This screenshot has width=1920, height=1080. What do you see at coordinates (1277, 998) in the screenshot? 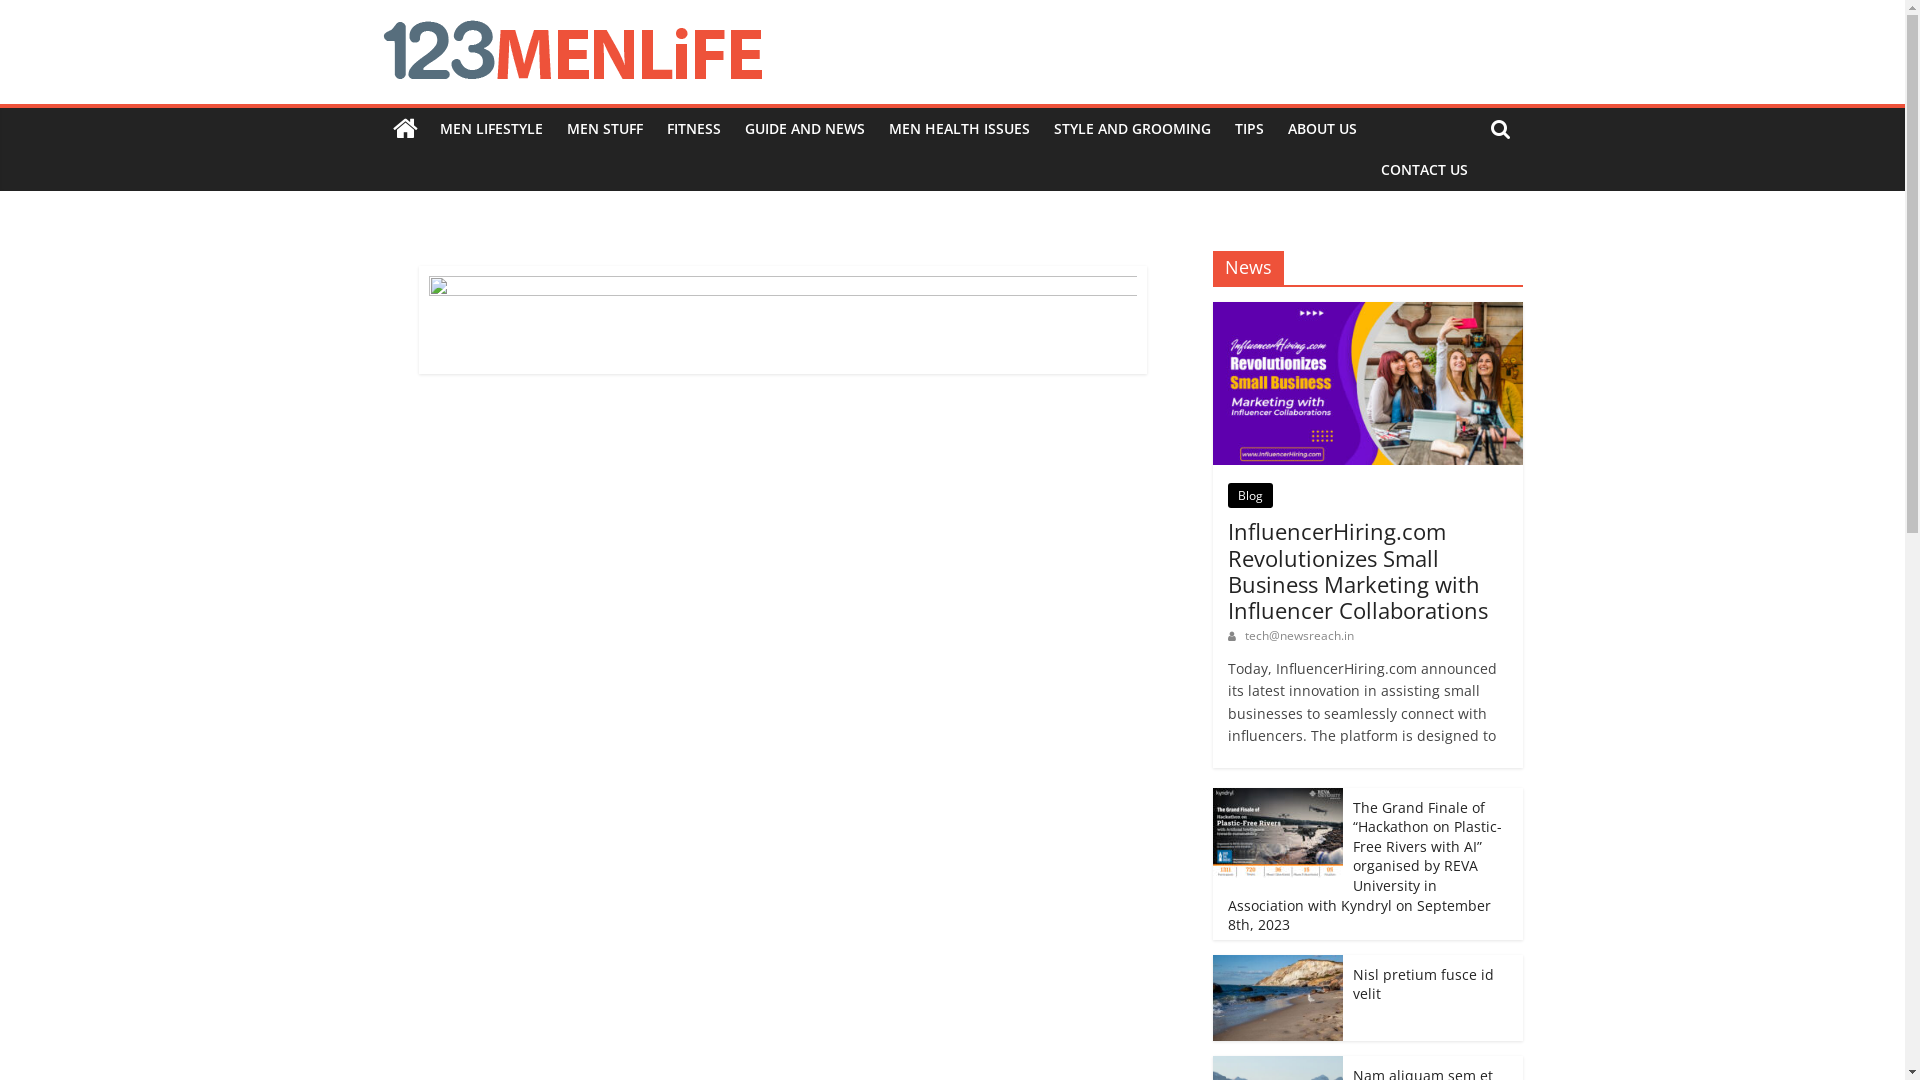
I see `Nisl pretium fusce id velit` at bounding box center [1277, 998].